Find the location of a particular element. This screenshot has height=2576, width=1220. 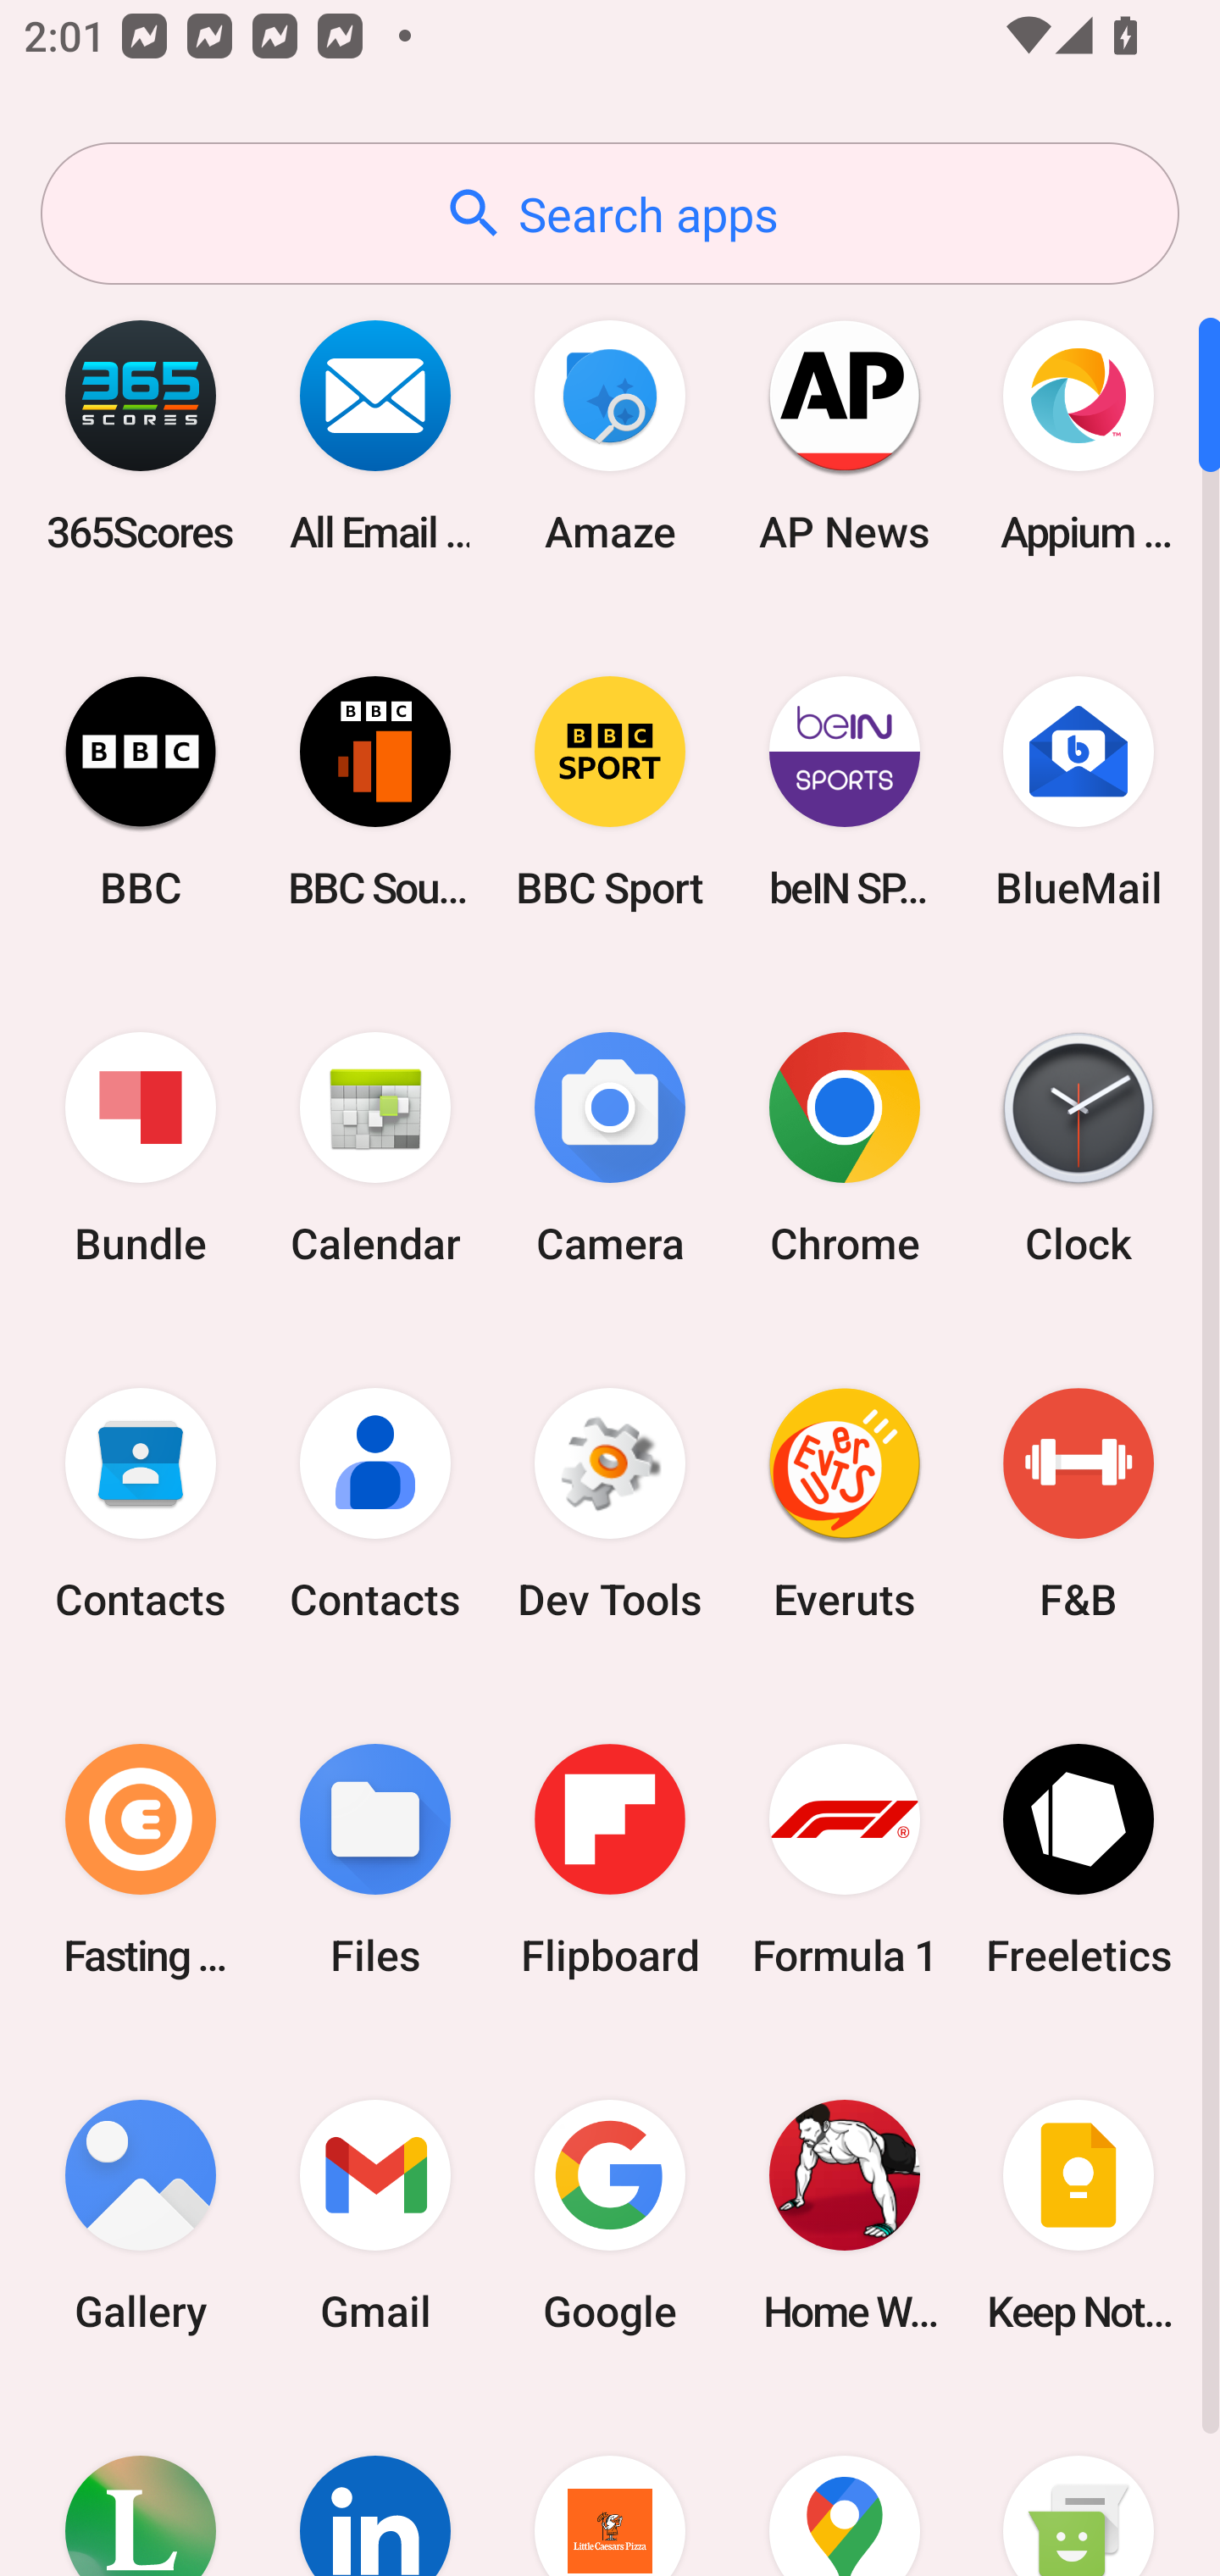

Dev Tools is located at coordinates (610, 1504).